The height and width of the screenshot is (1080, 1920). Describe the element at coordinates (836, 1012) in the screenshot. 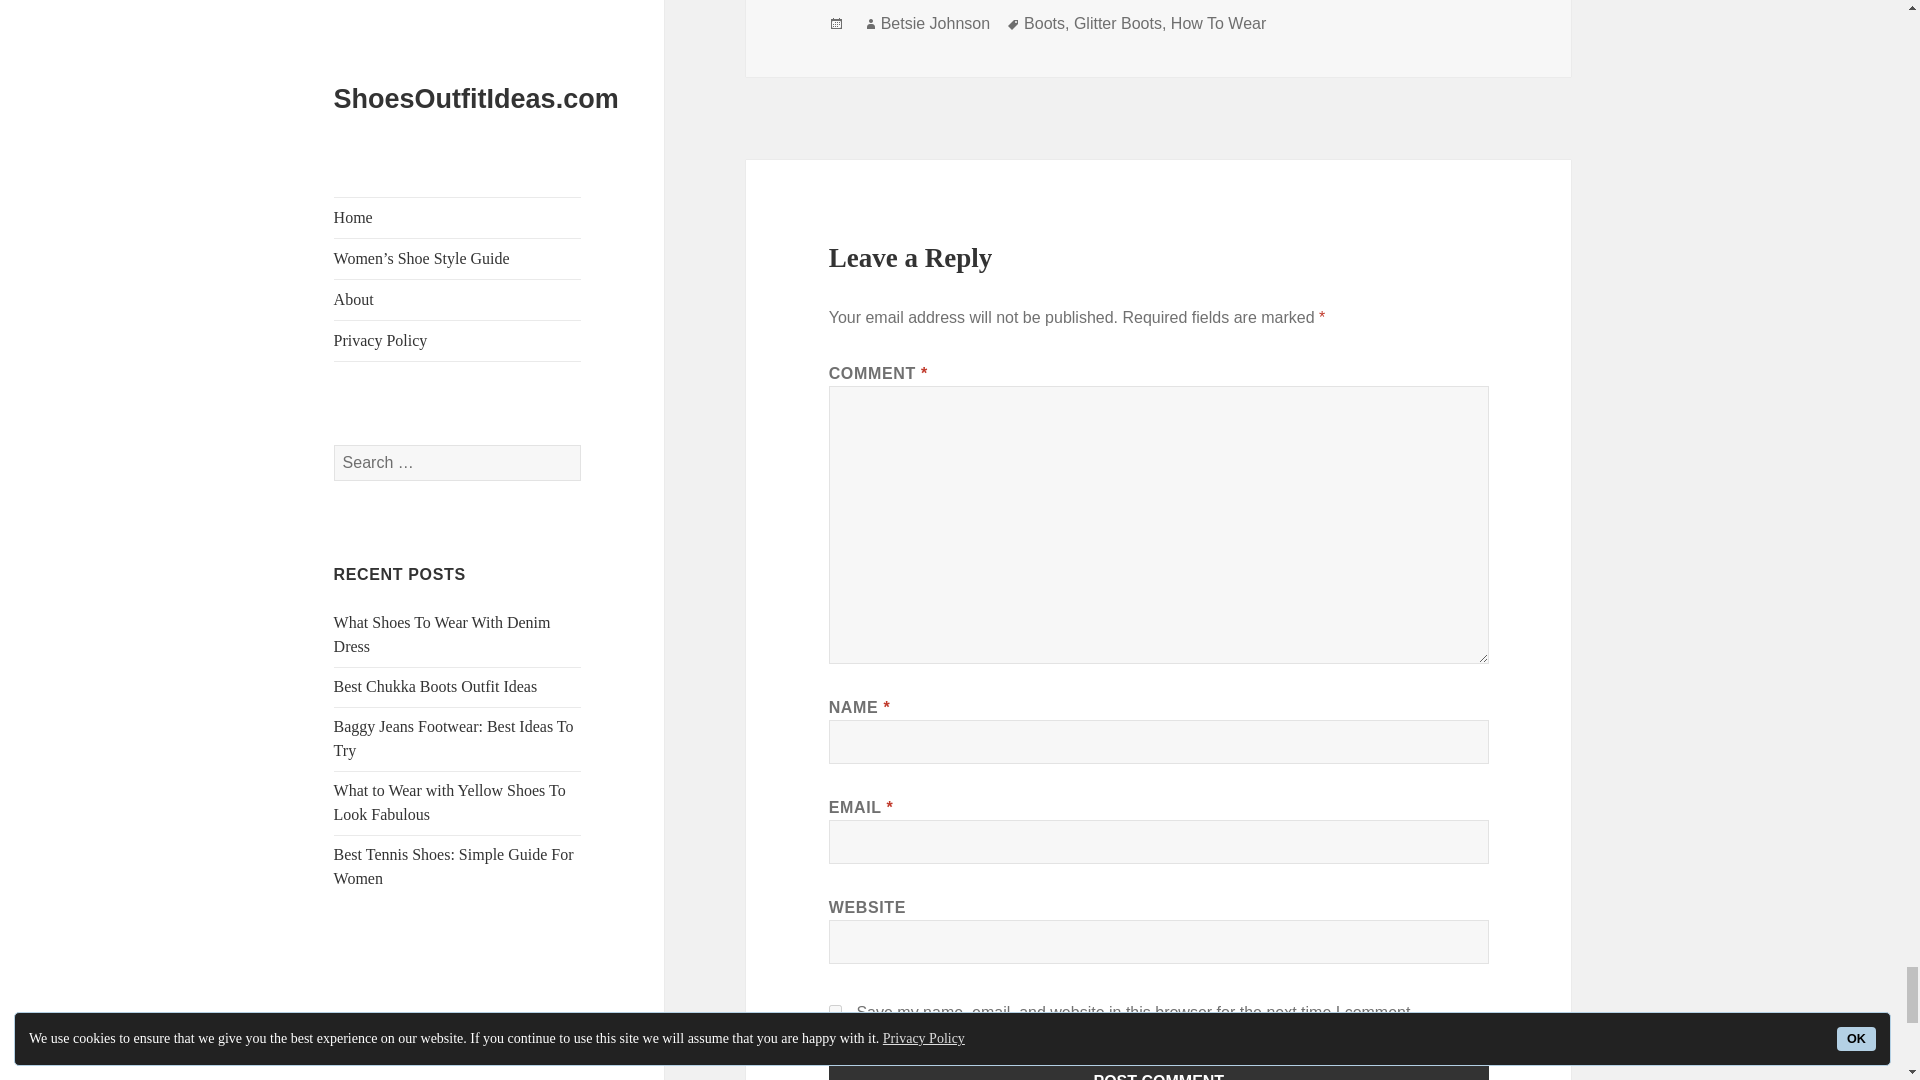

I see `yes` at that location.